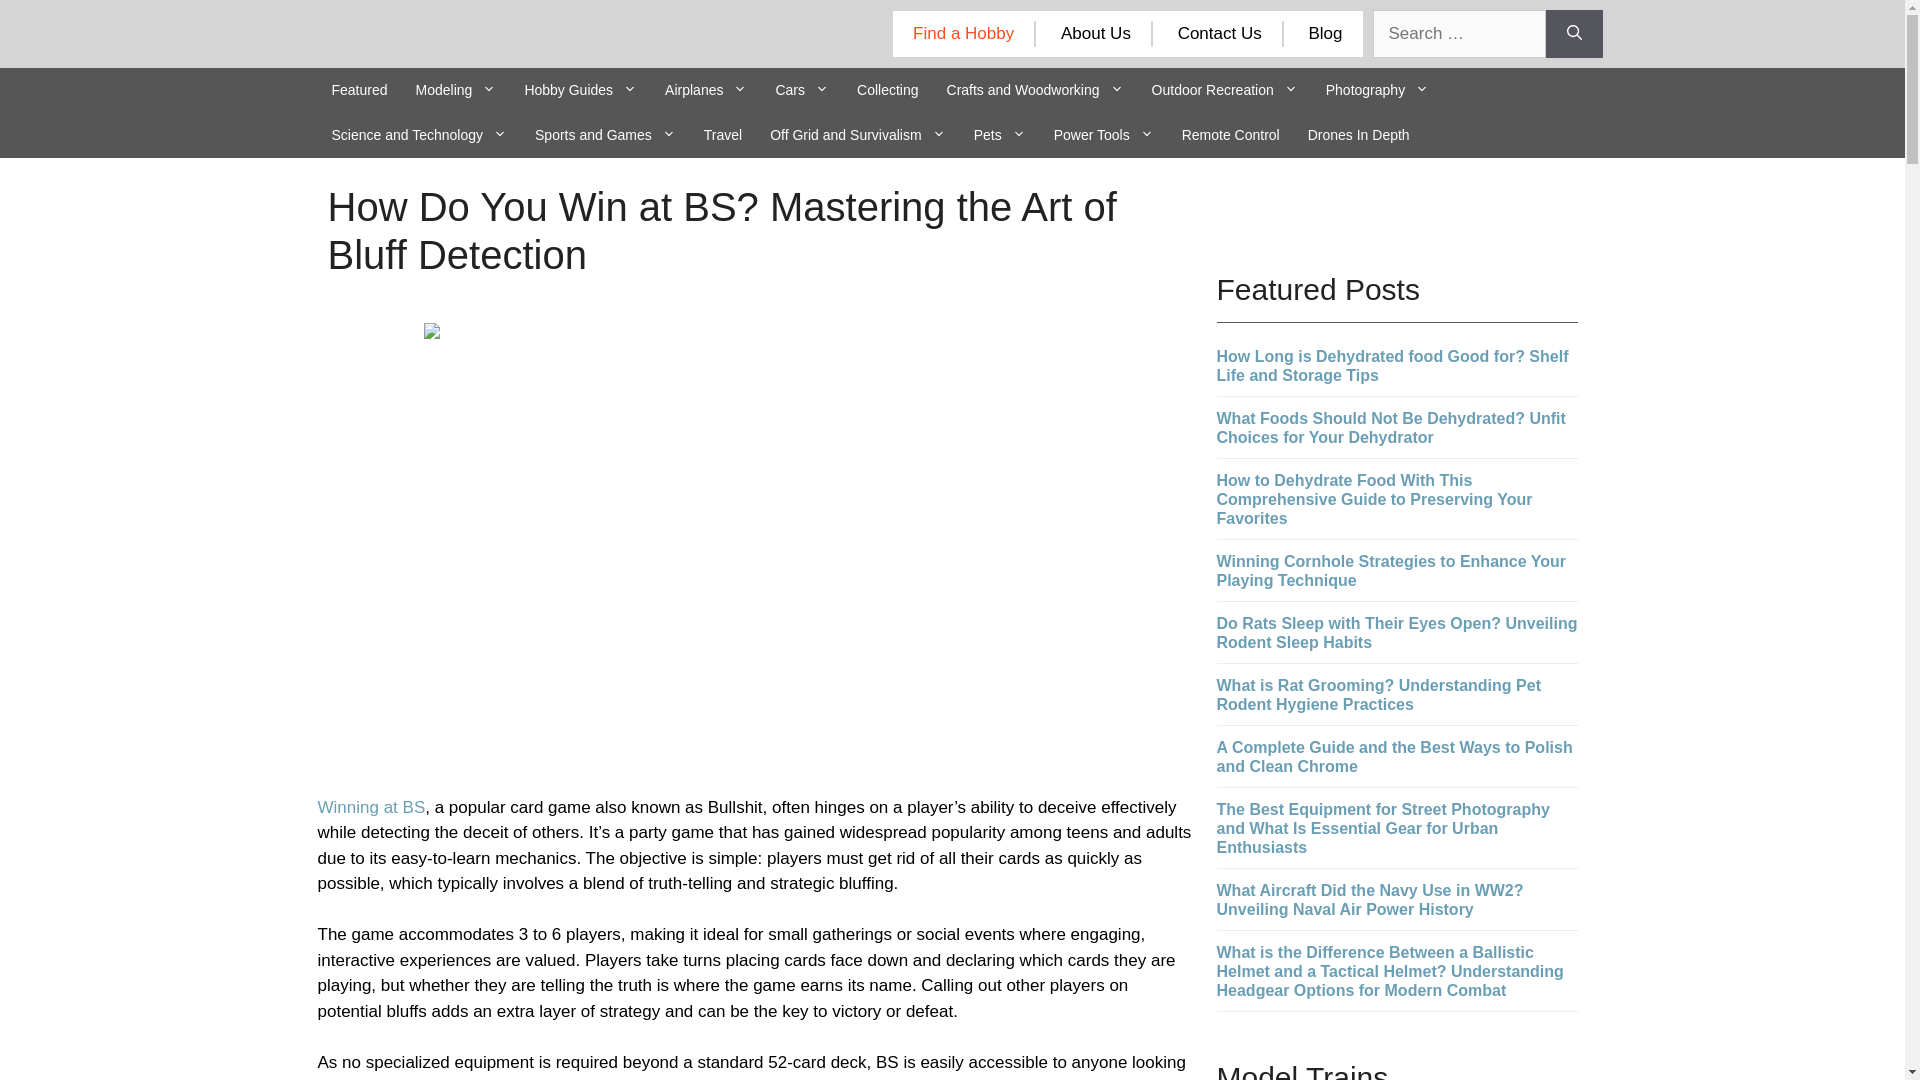  What do you see at coordinates (1324, 33) in the screenshot?
I see `Blog` at bounding box center [1324, 33].